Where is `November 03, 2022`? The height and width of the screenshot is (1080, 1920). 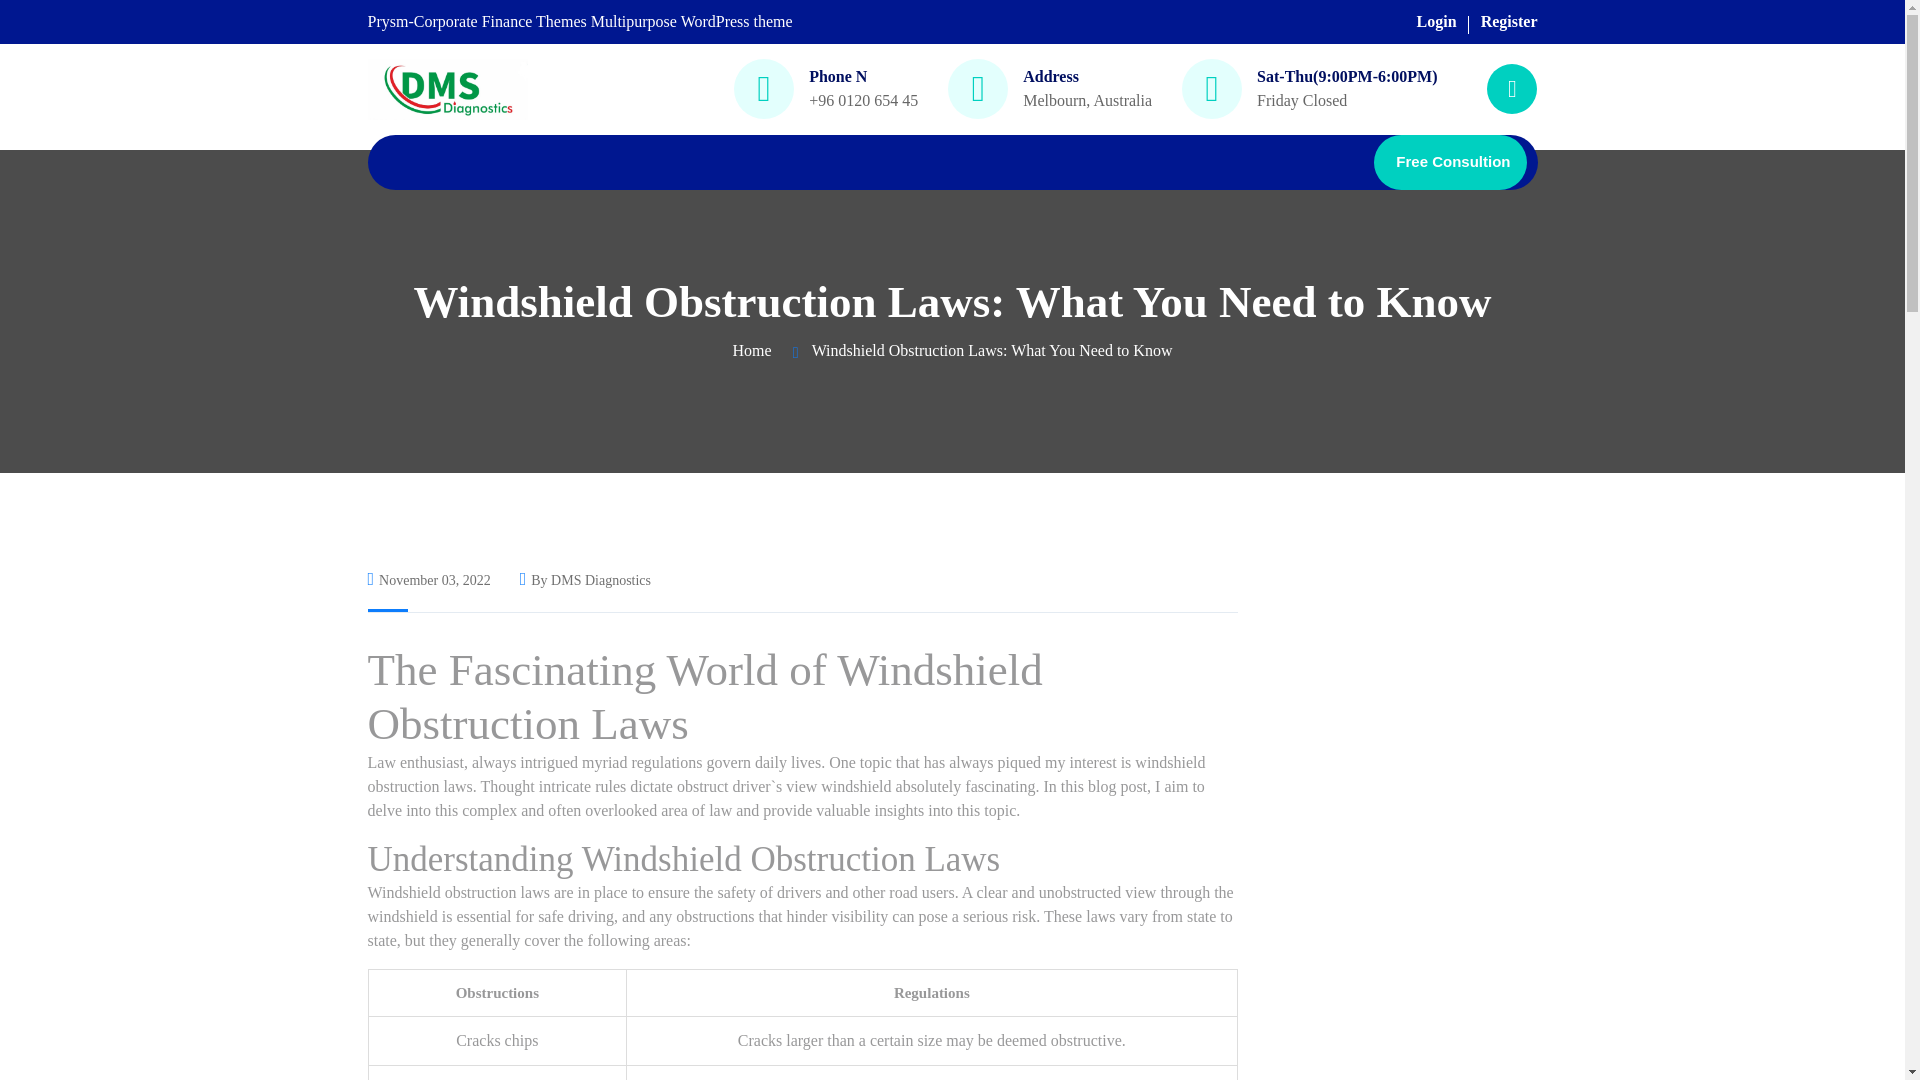
November 03, 2022 is located at coordinates (430, 580).